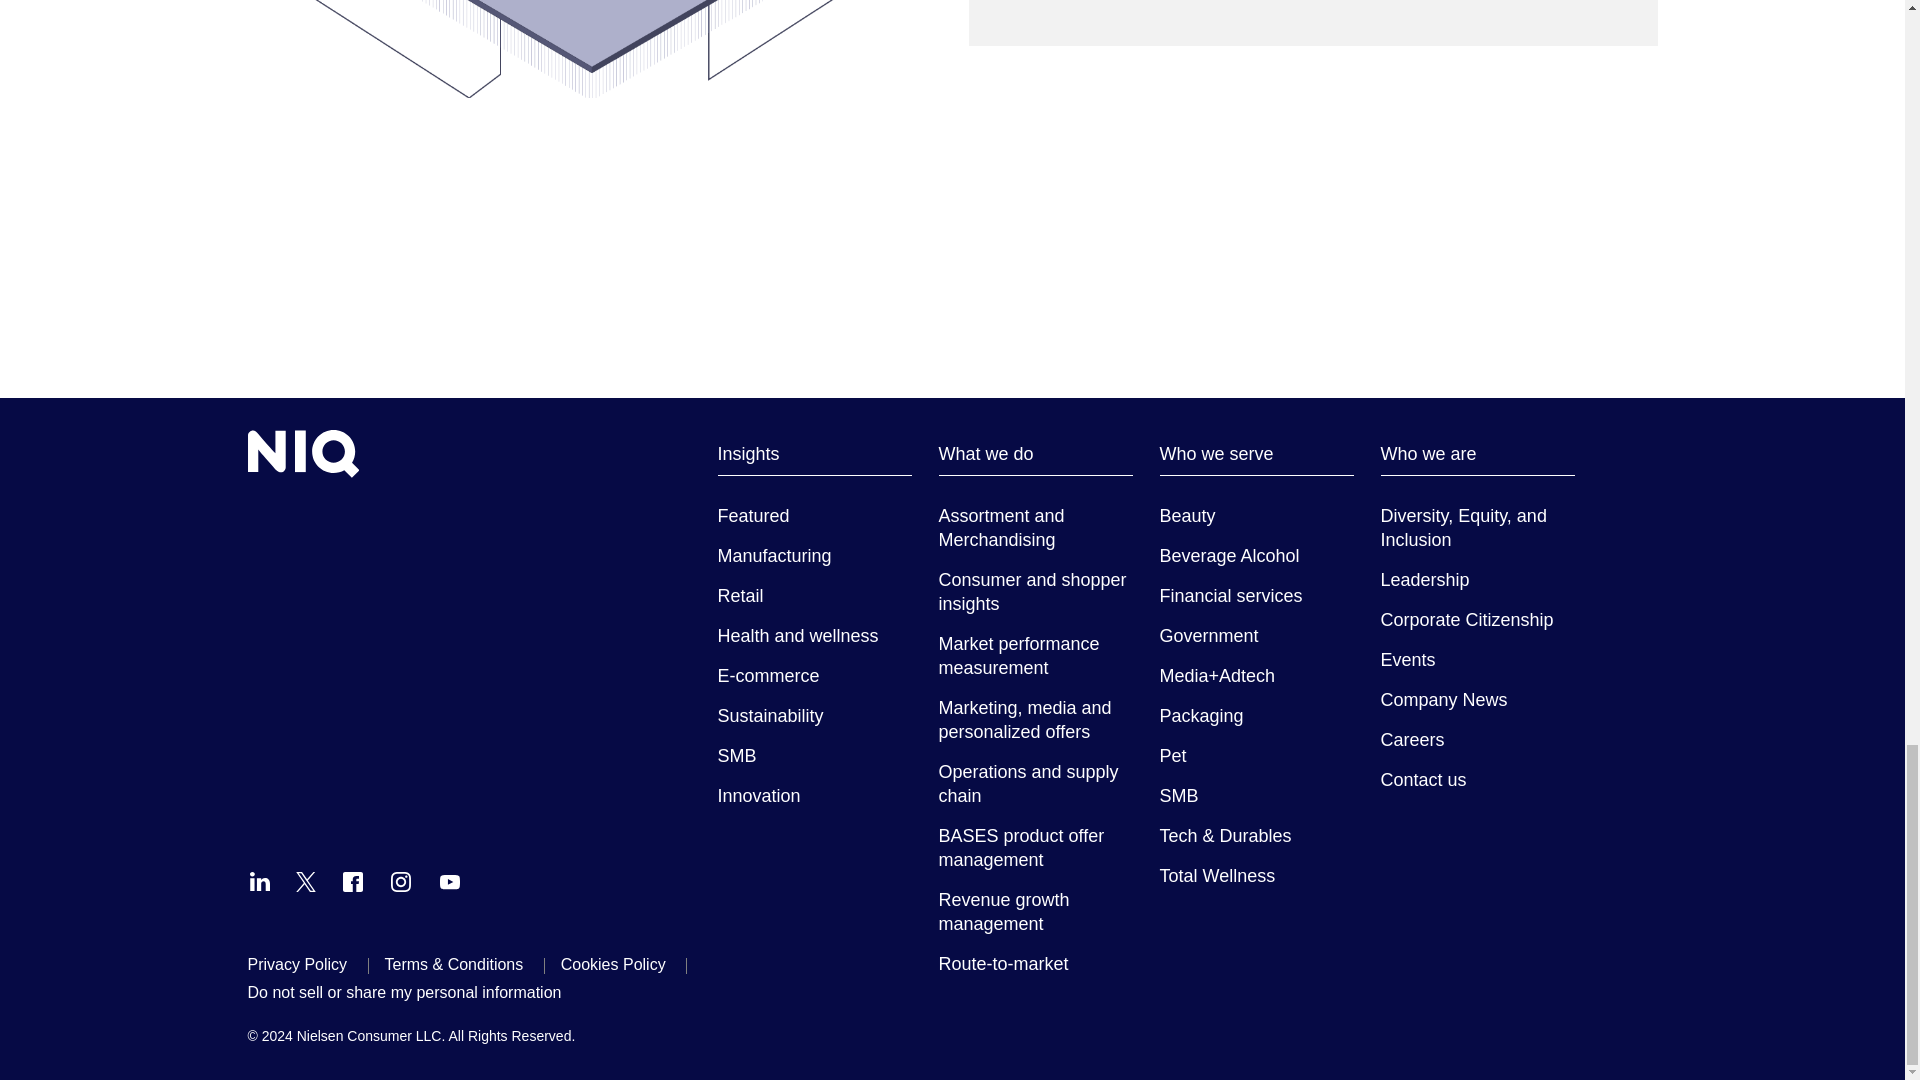  What do you see at coordinates (450, 882) in the screenshot?
I see `YouTube` at bounding box center [450, 882].